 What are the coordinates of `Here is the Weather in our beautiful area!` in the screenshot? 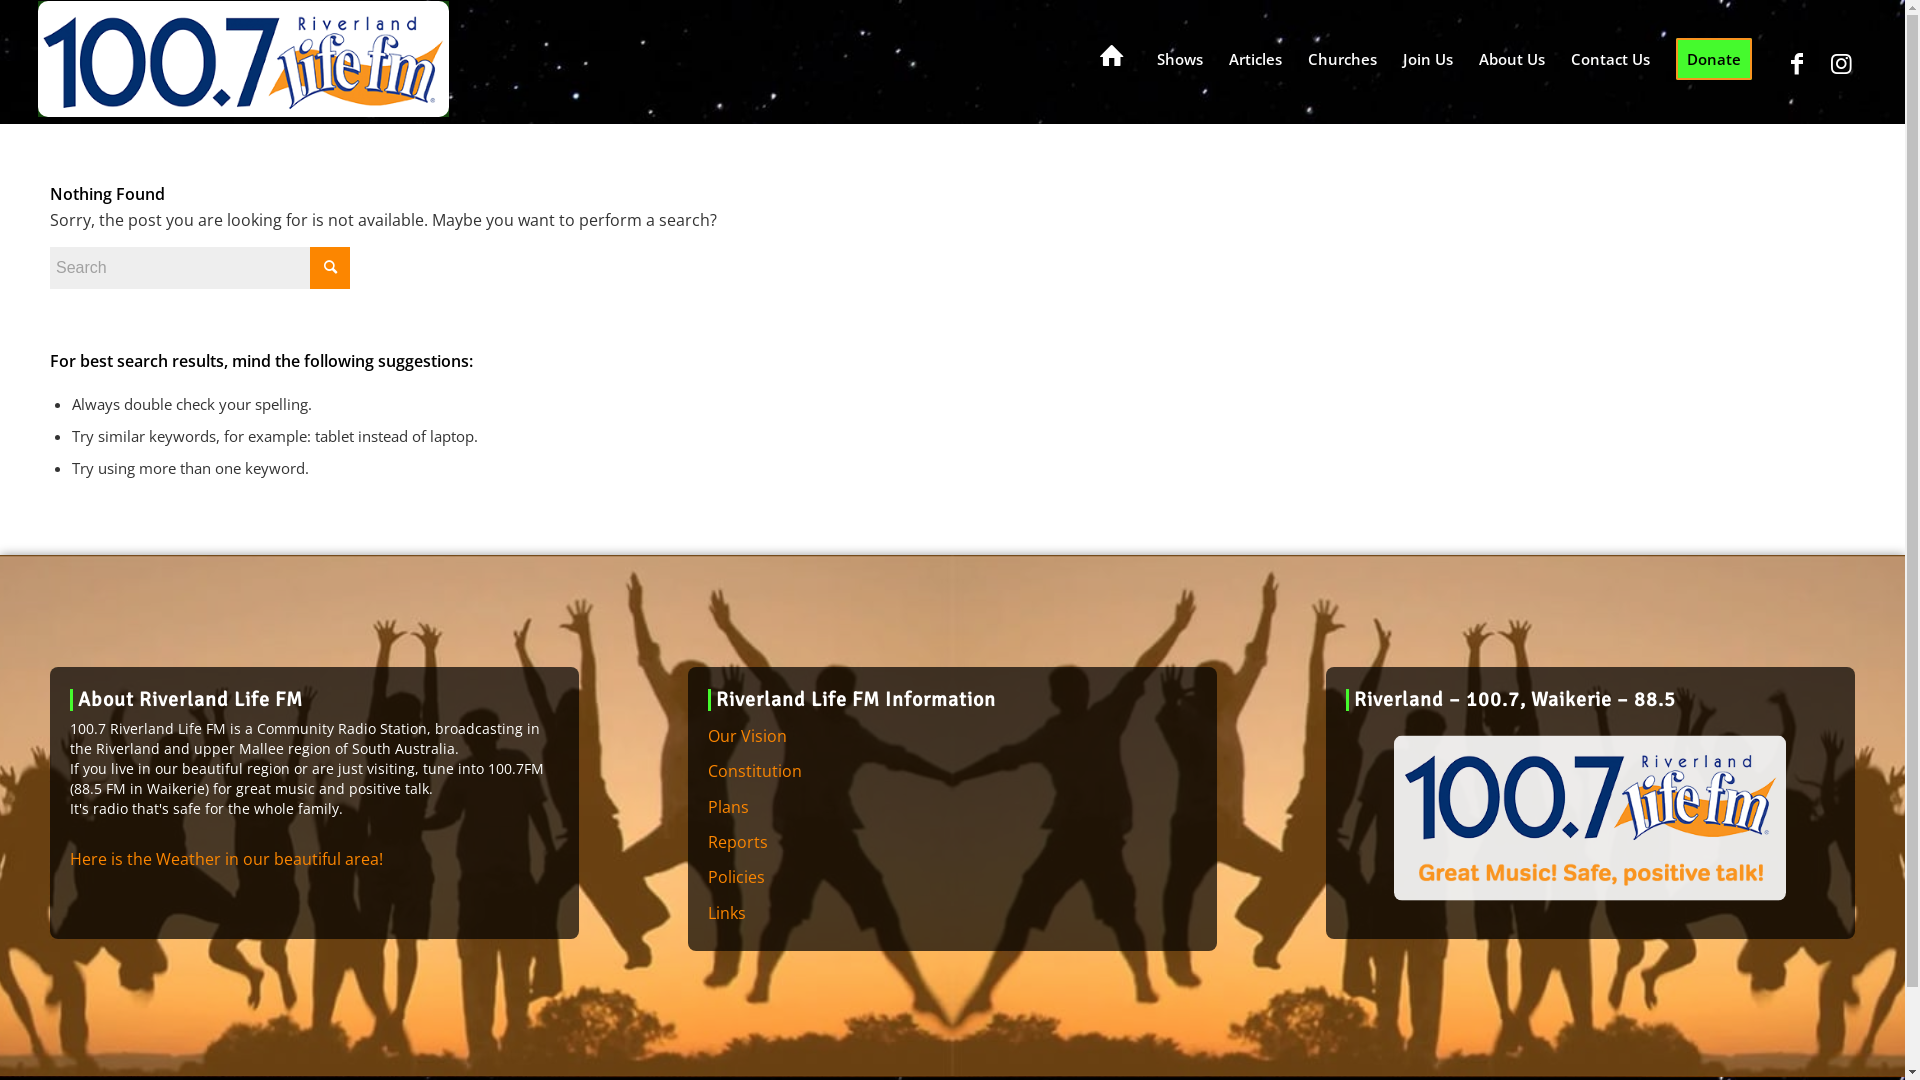 It's located at (226, 859).